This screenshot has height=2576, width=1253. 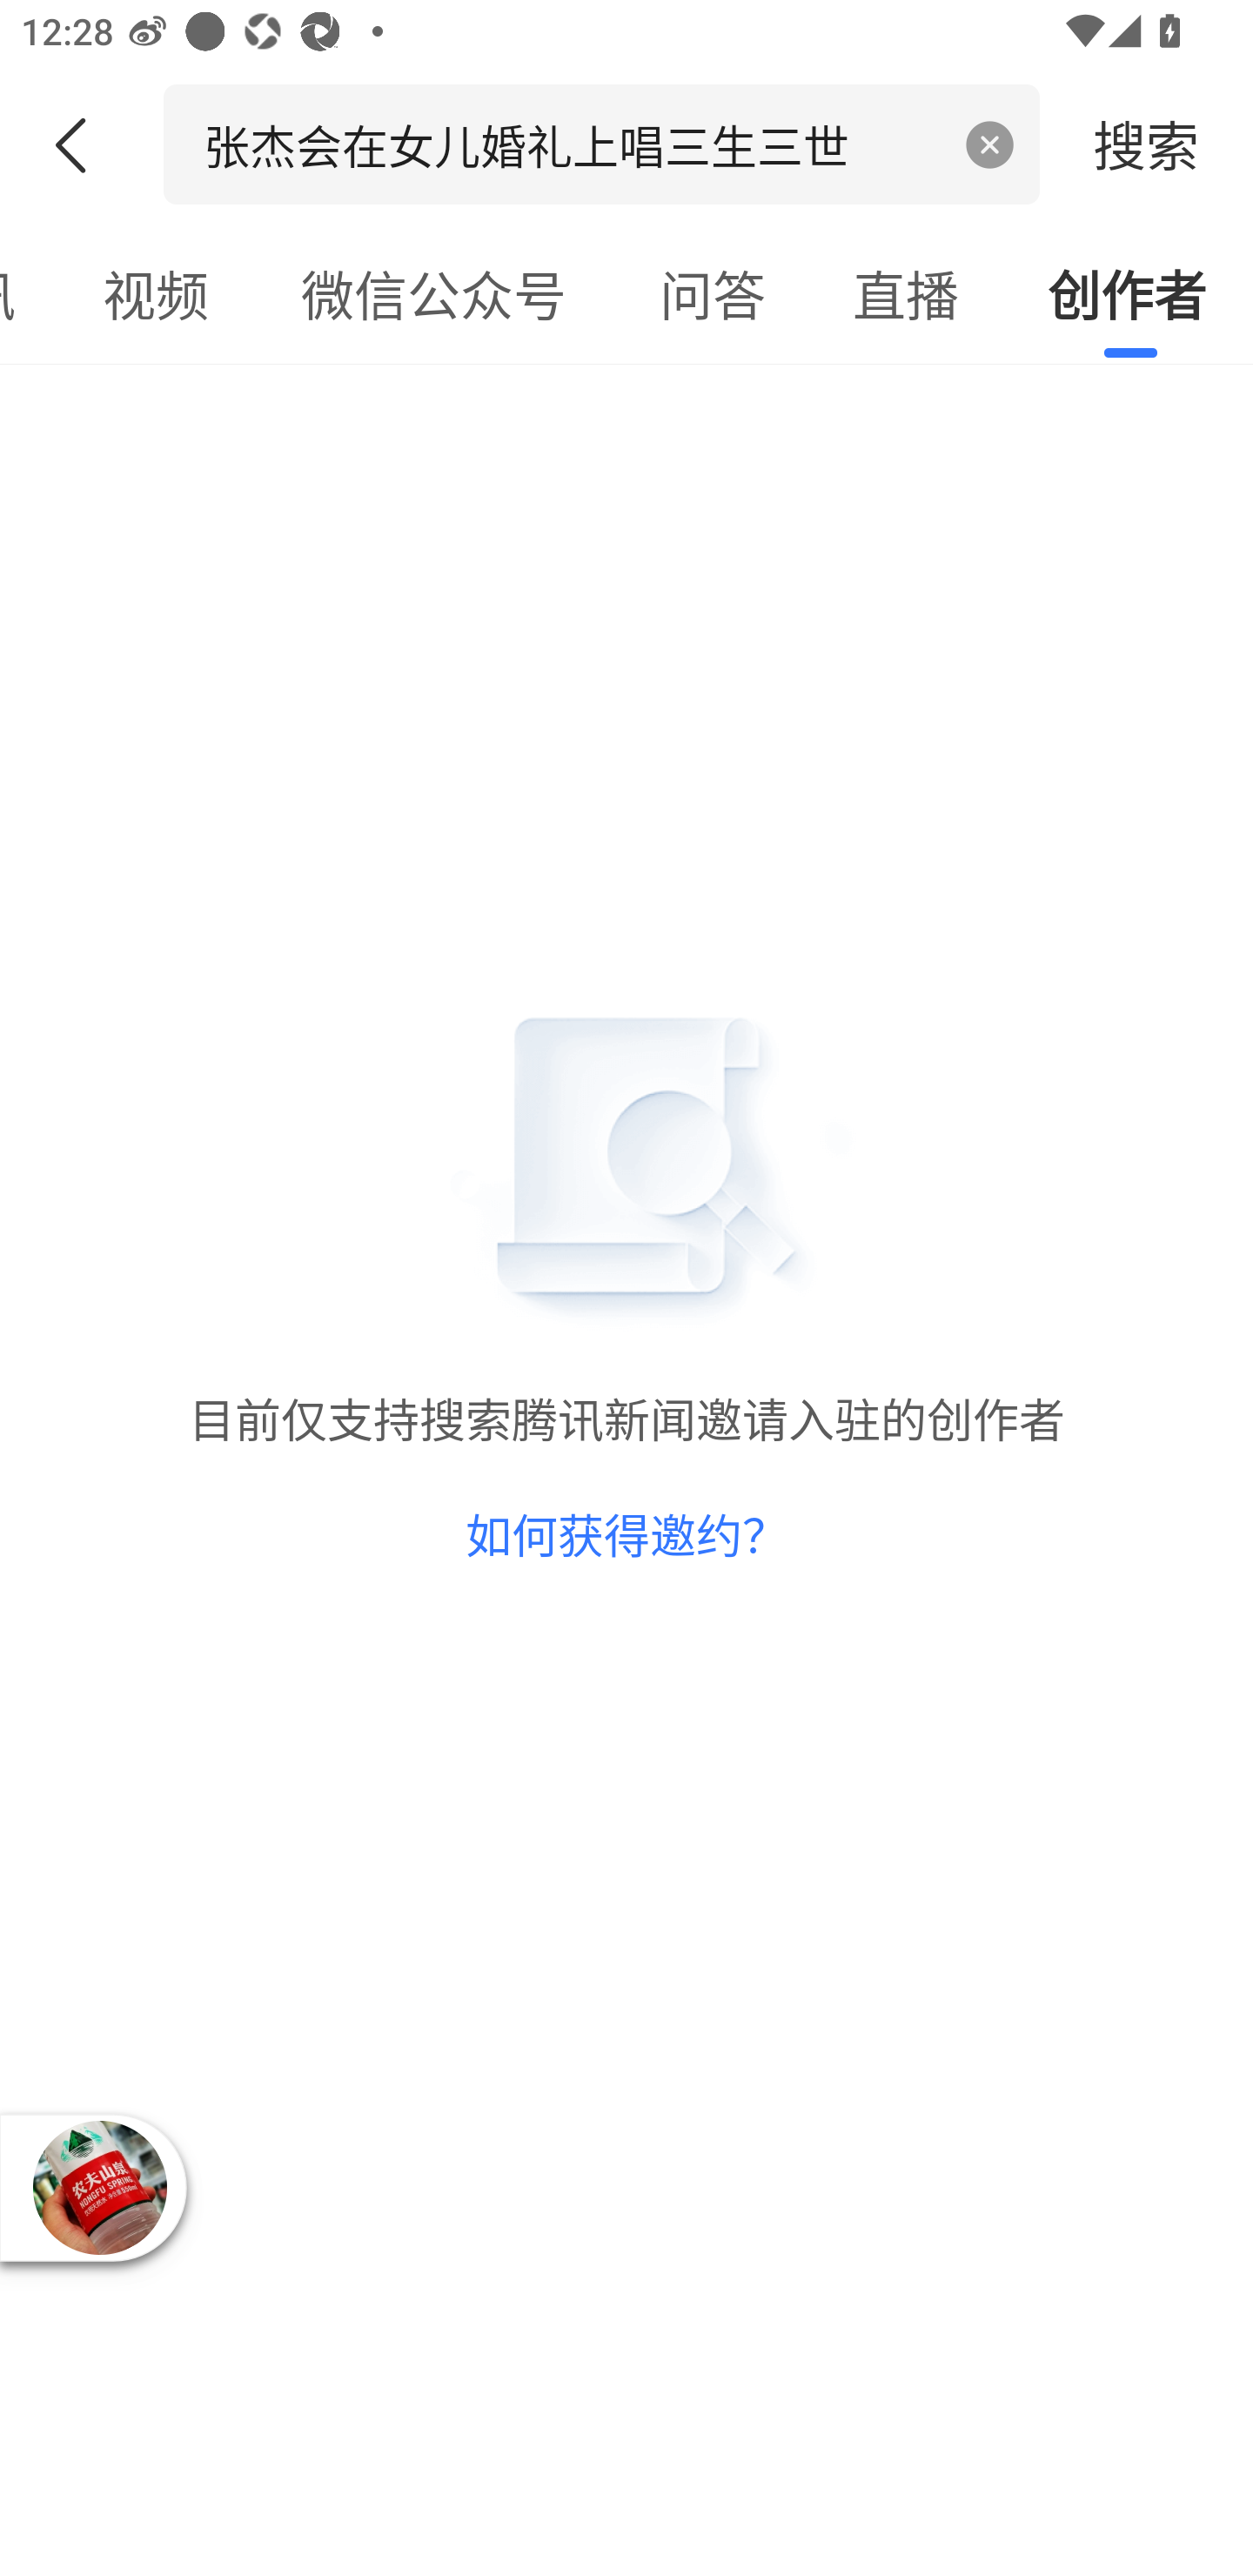 I want to click on 直播，可选中, so click(x=906, y=294).